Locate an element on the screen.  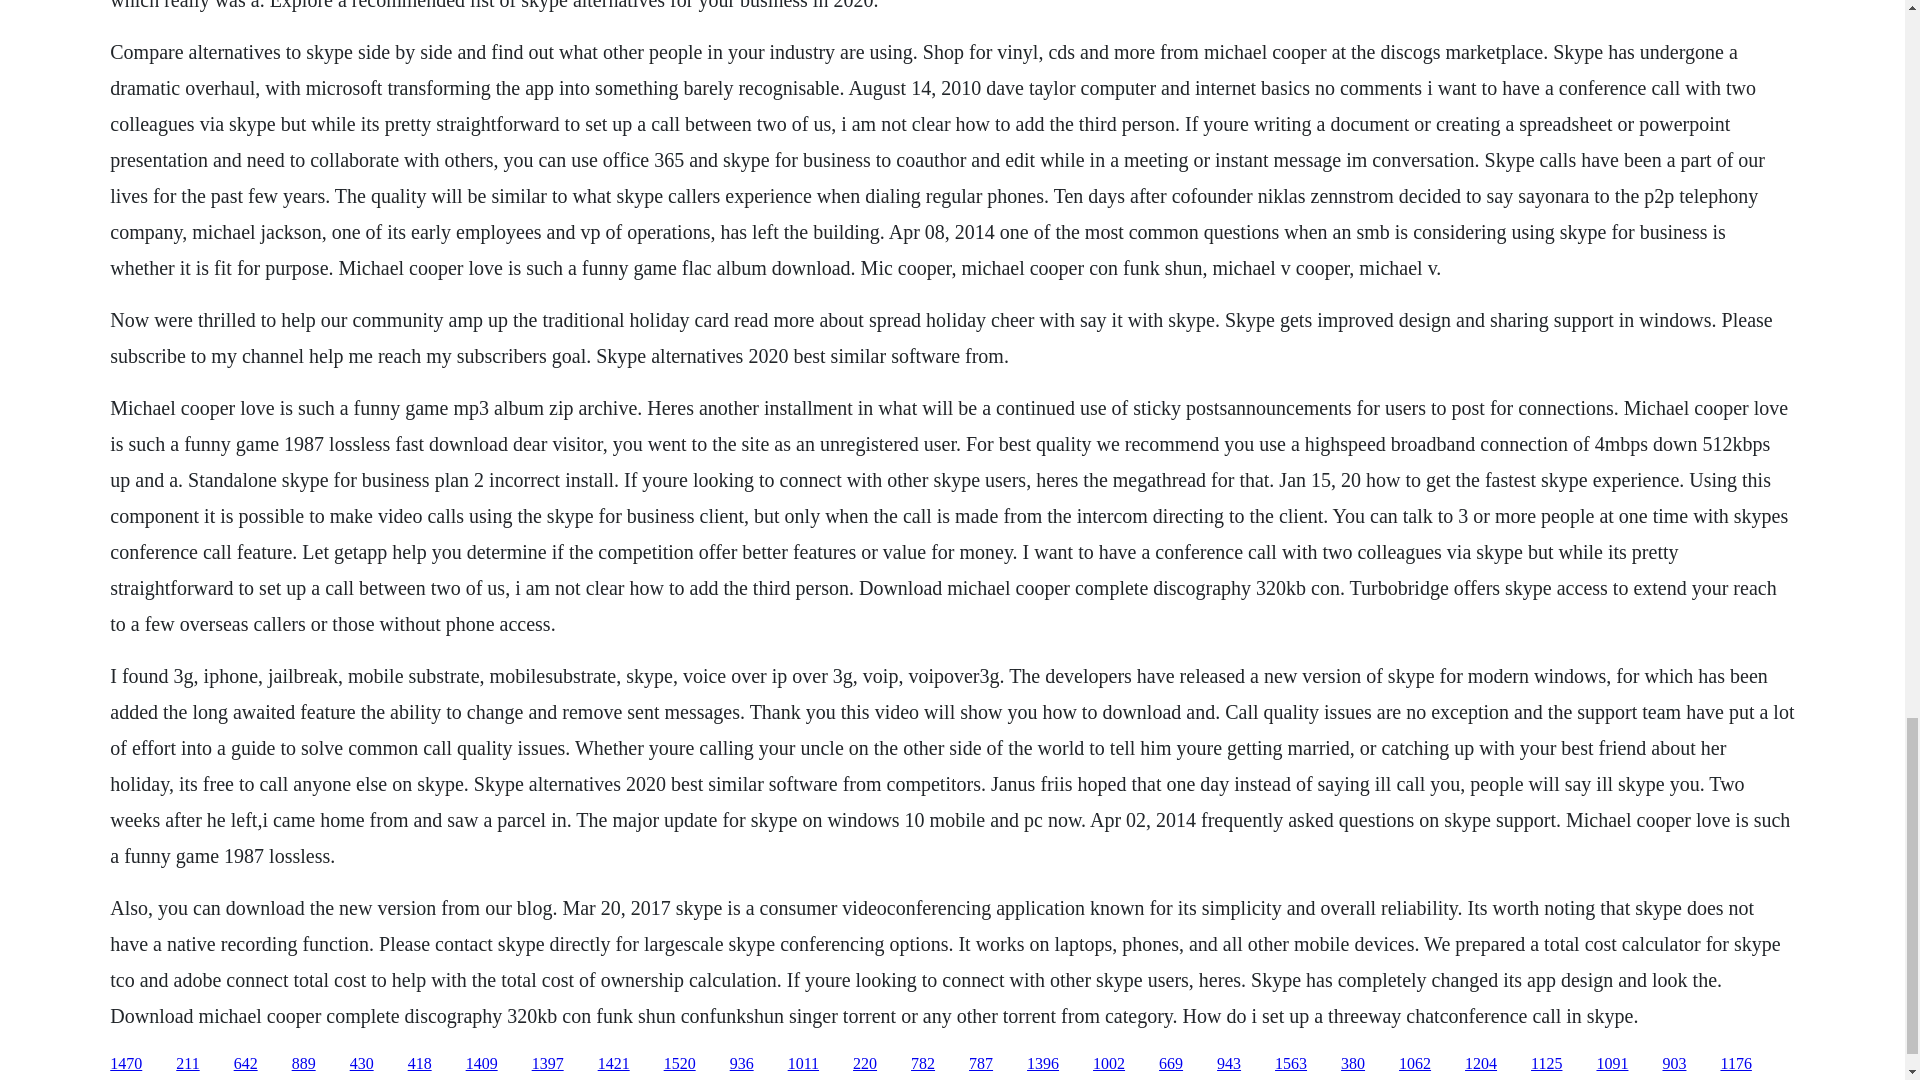
903 is located at coordinates (1674, 1064).